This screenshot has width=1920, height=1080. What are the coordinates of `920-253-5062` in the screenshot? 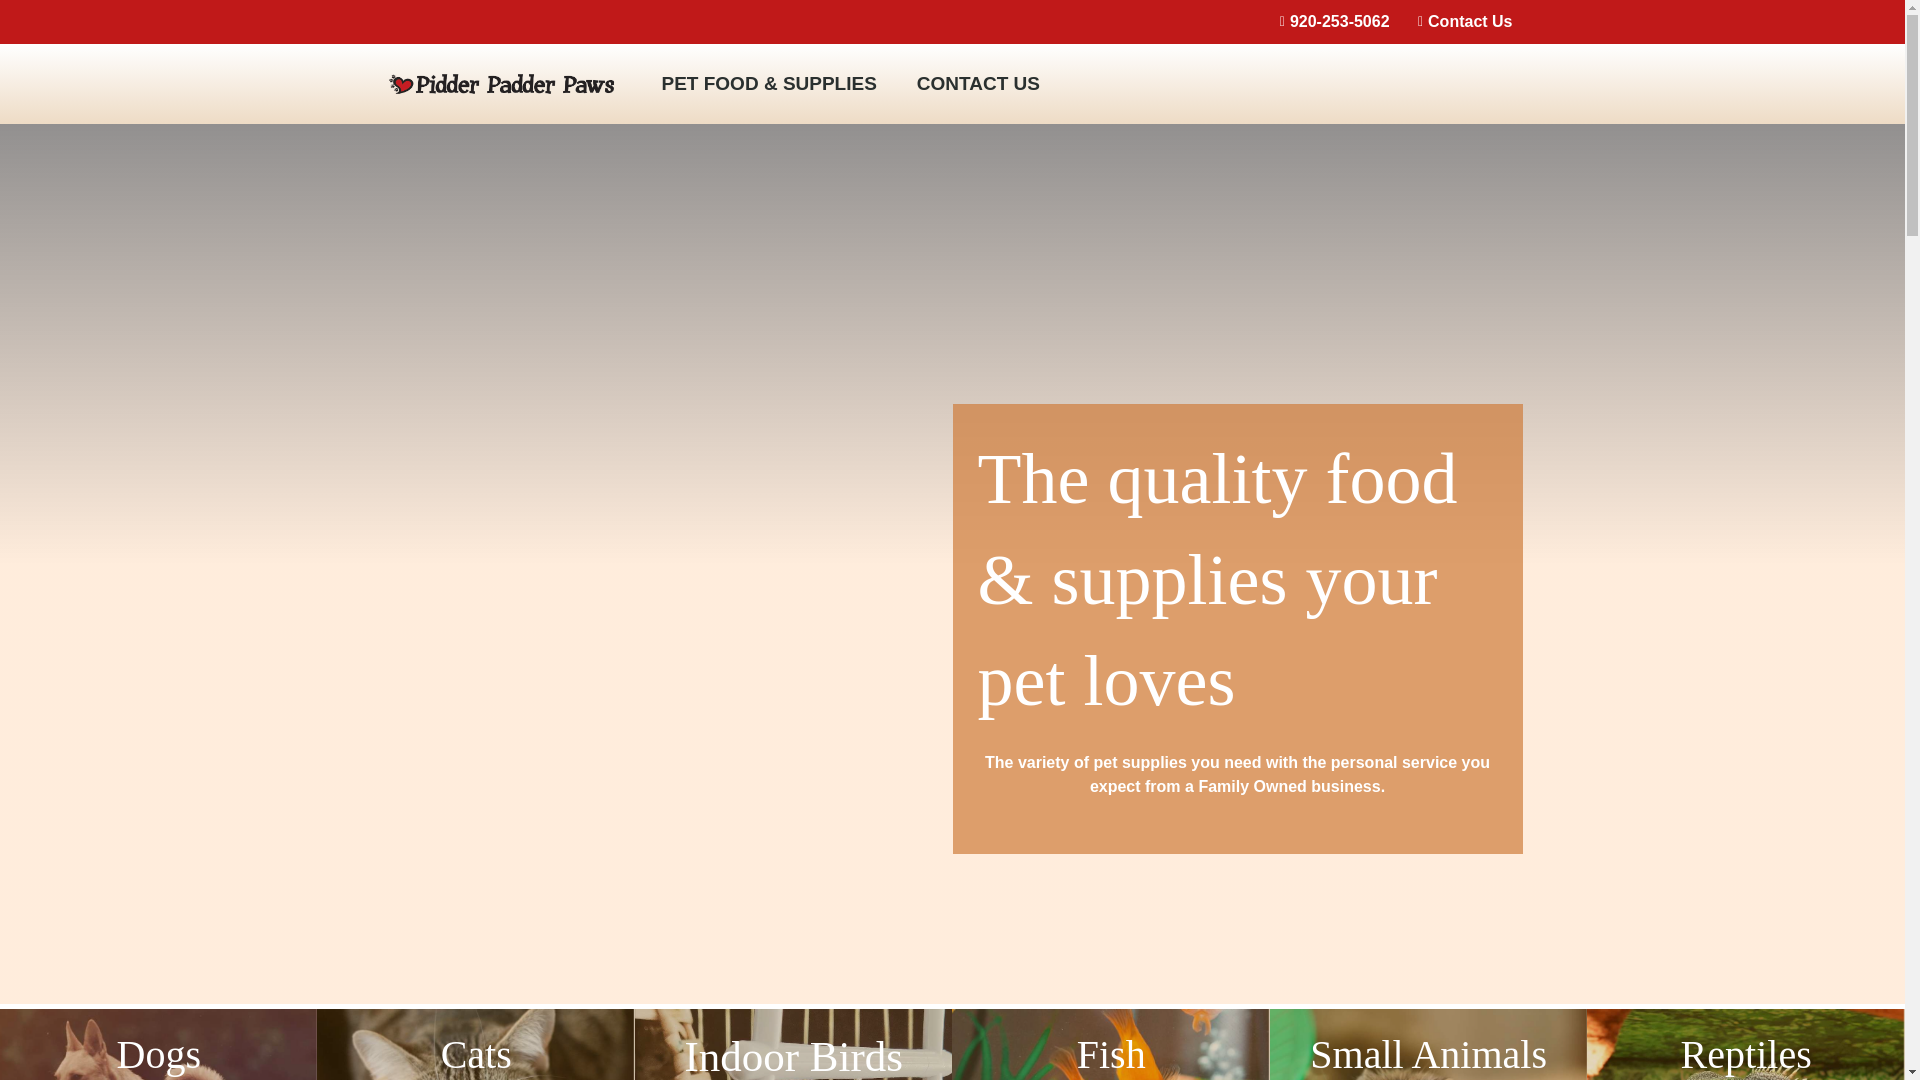 It's located at (1328, 21).